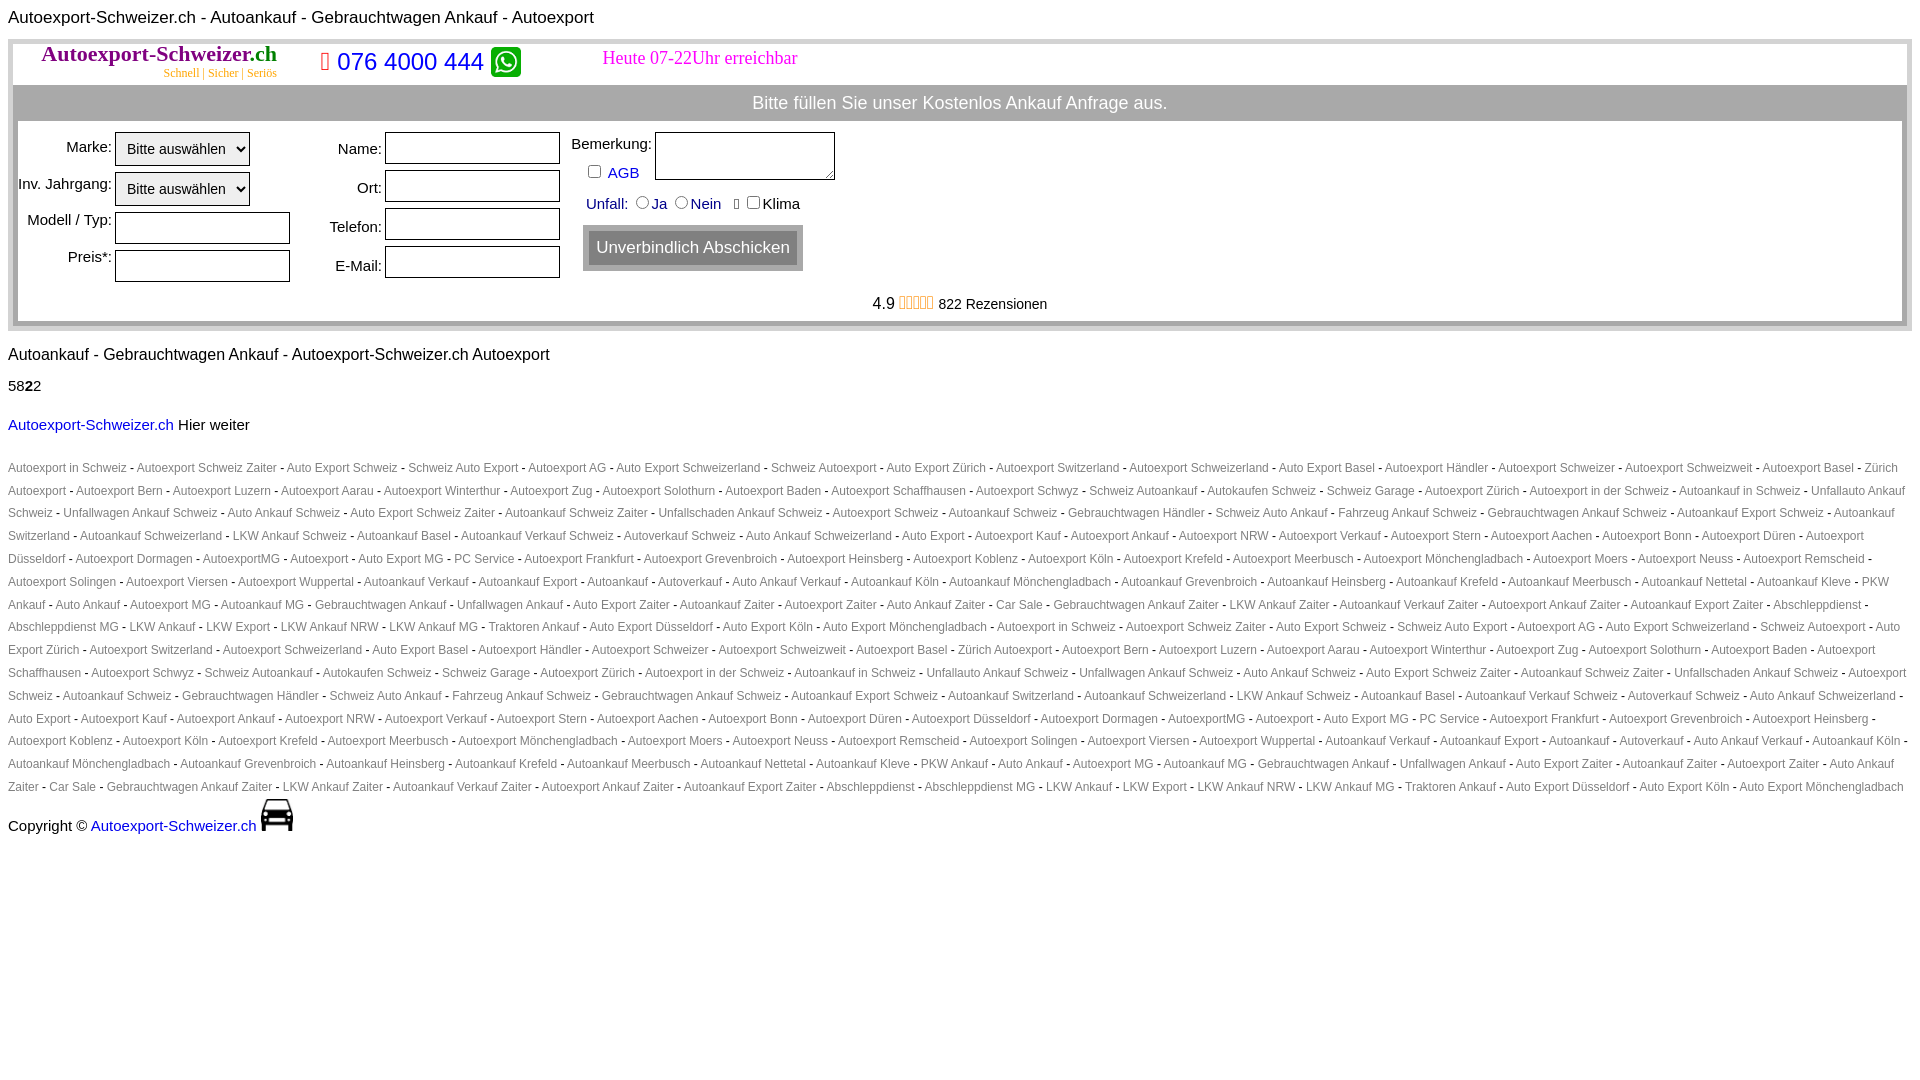  What do you see at coordinates (1740, 491) in the screenshot?
I see `Autoankauf in Schweiz` at bounding box center [1740, 491].